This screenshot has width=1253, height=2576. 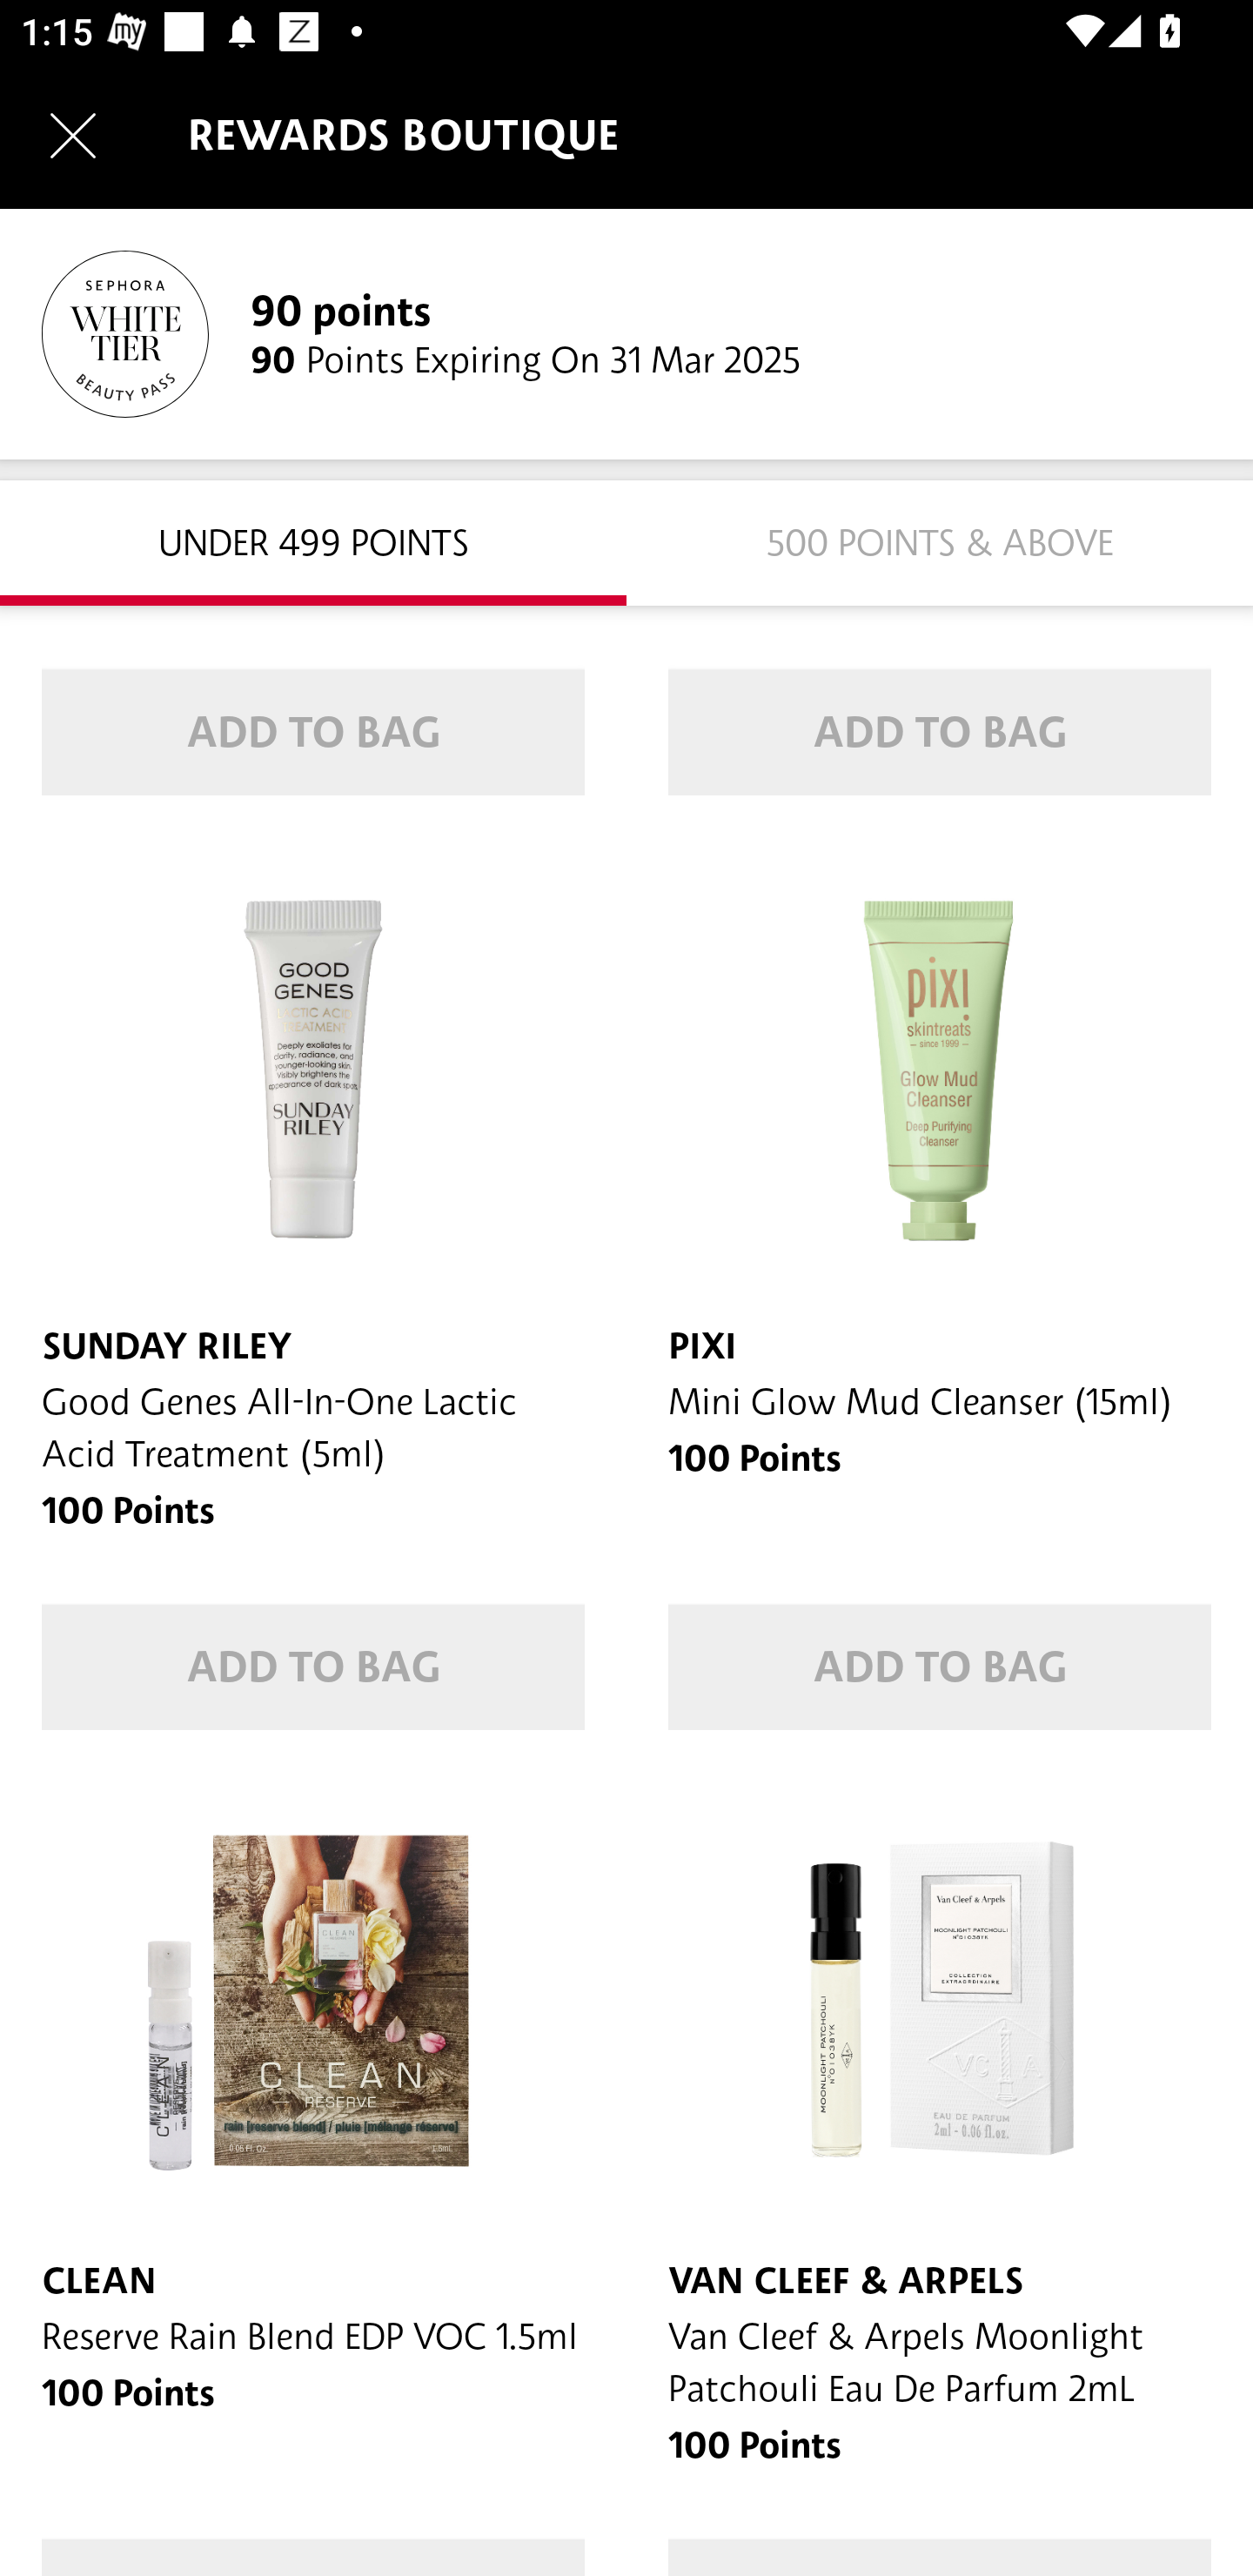 I want to click on ADD TO BAG, so click(x=940, y=733).